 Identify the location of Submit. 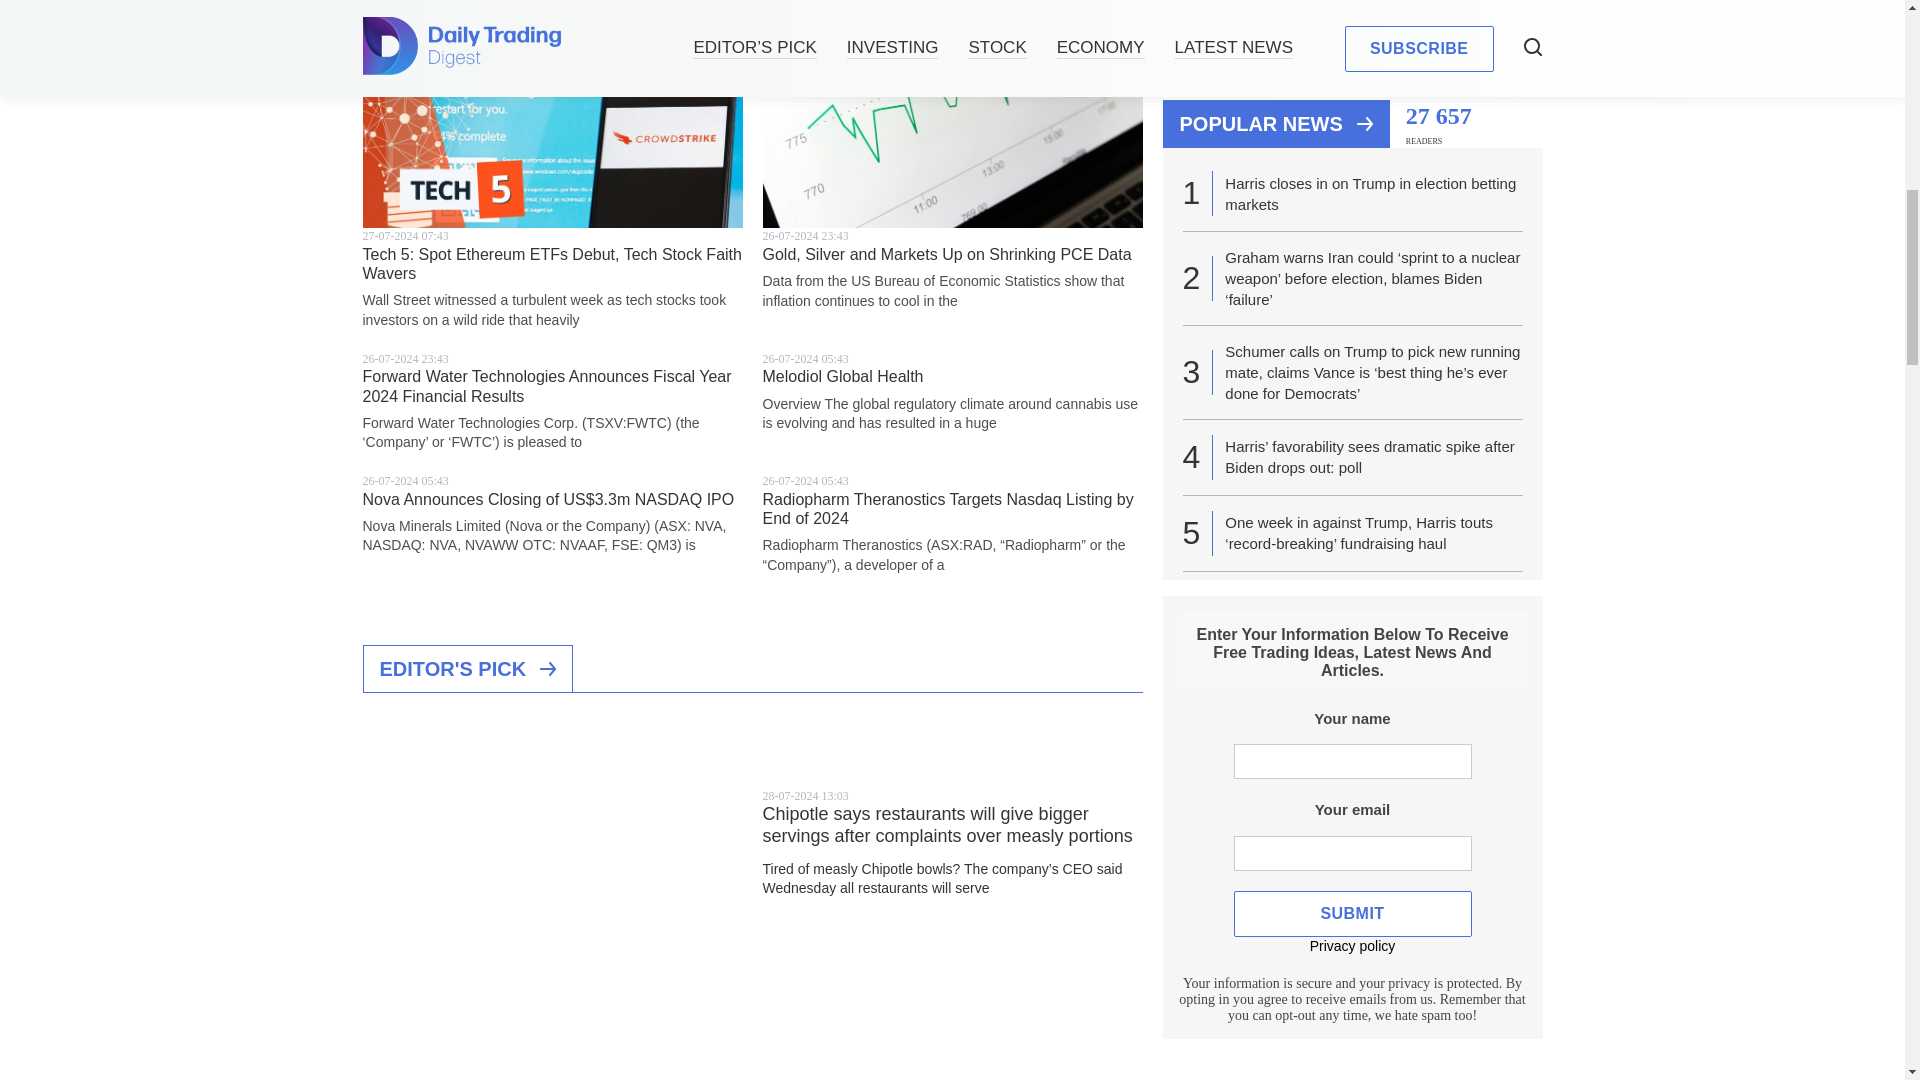
(1353, 461).